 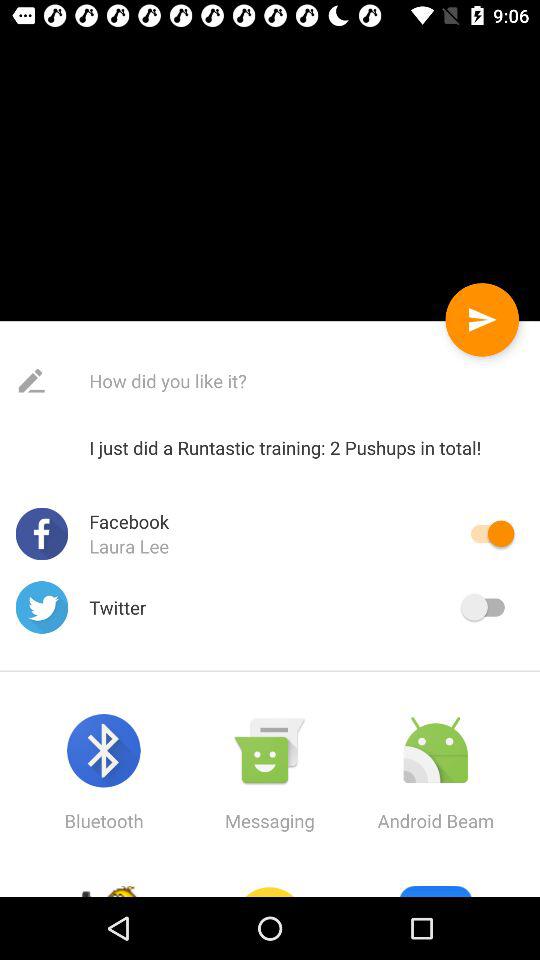 I want to click on click the icon above the text android beam, so click(x=436, y=751).